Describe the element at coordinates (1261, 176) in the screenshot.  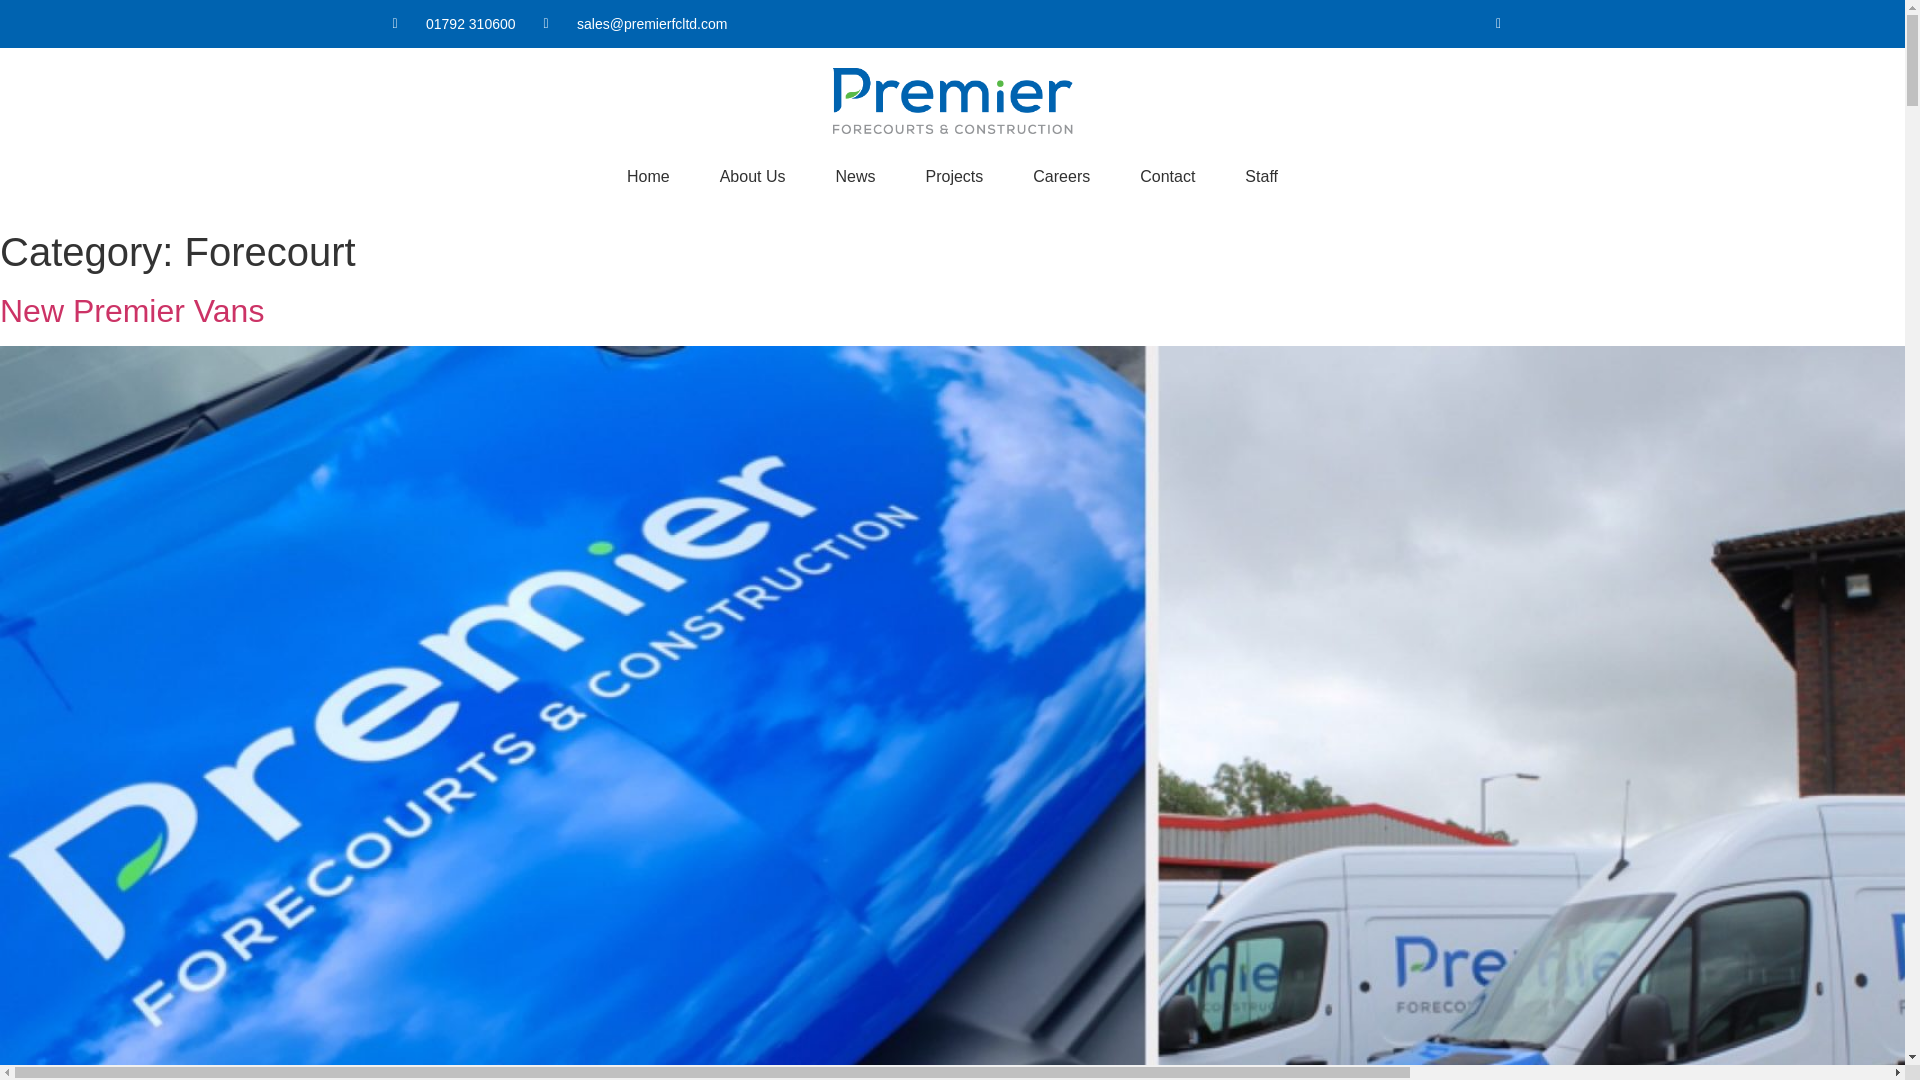
I see `Staff` at that location.